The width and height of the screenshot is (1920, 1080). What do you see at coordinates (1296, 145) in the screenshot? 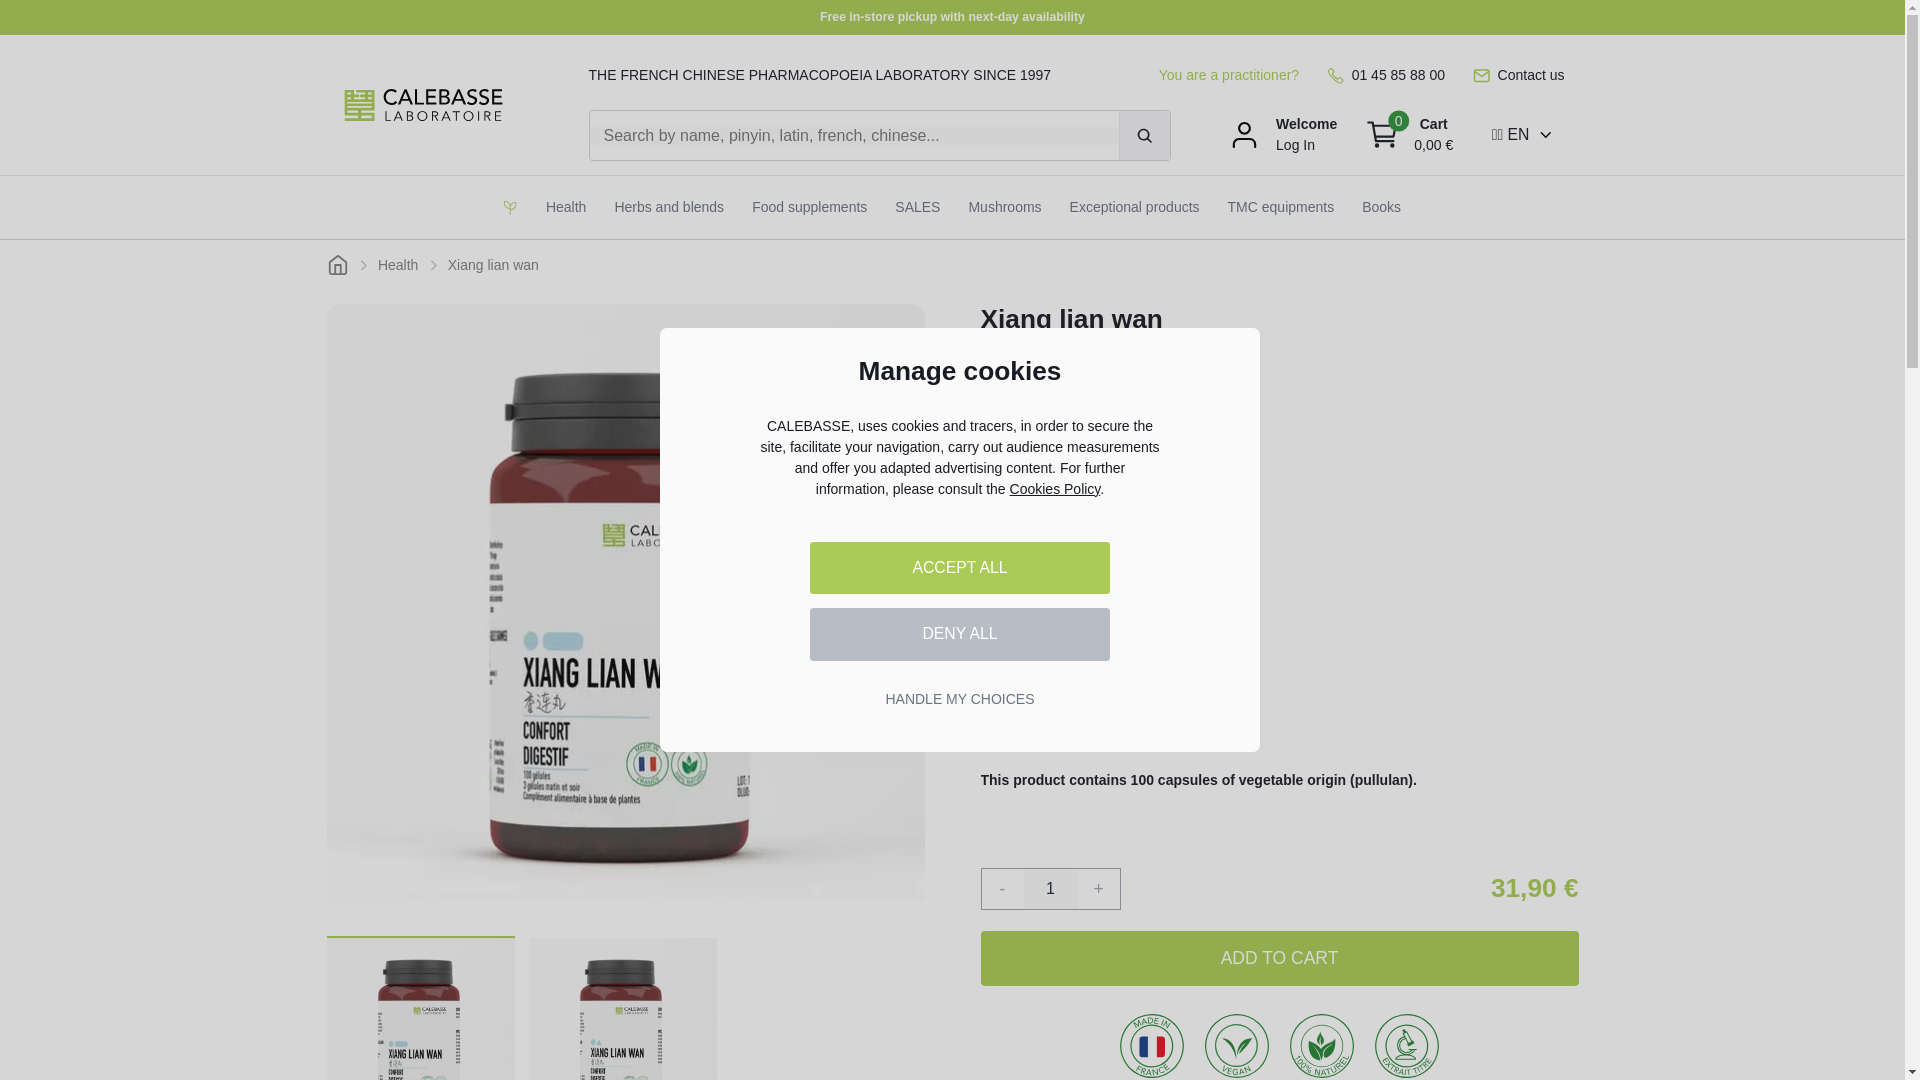
I see `Log In` at bounding box center [1296, 145].